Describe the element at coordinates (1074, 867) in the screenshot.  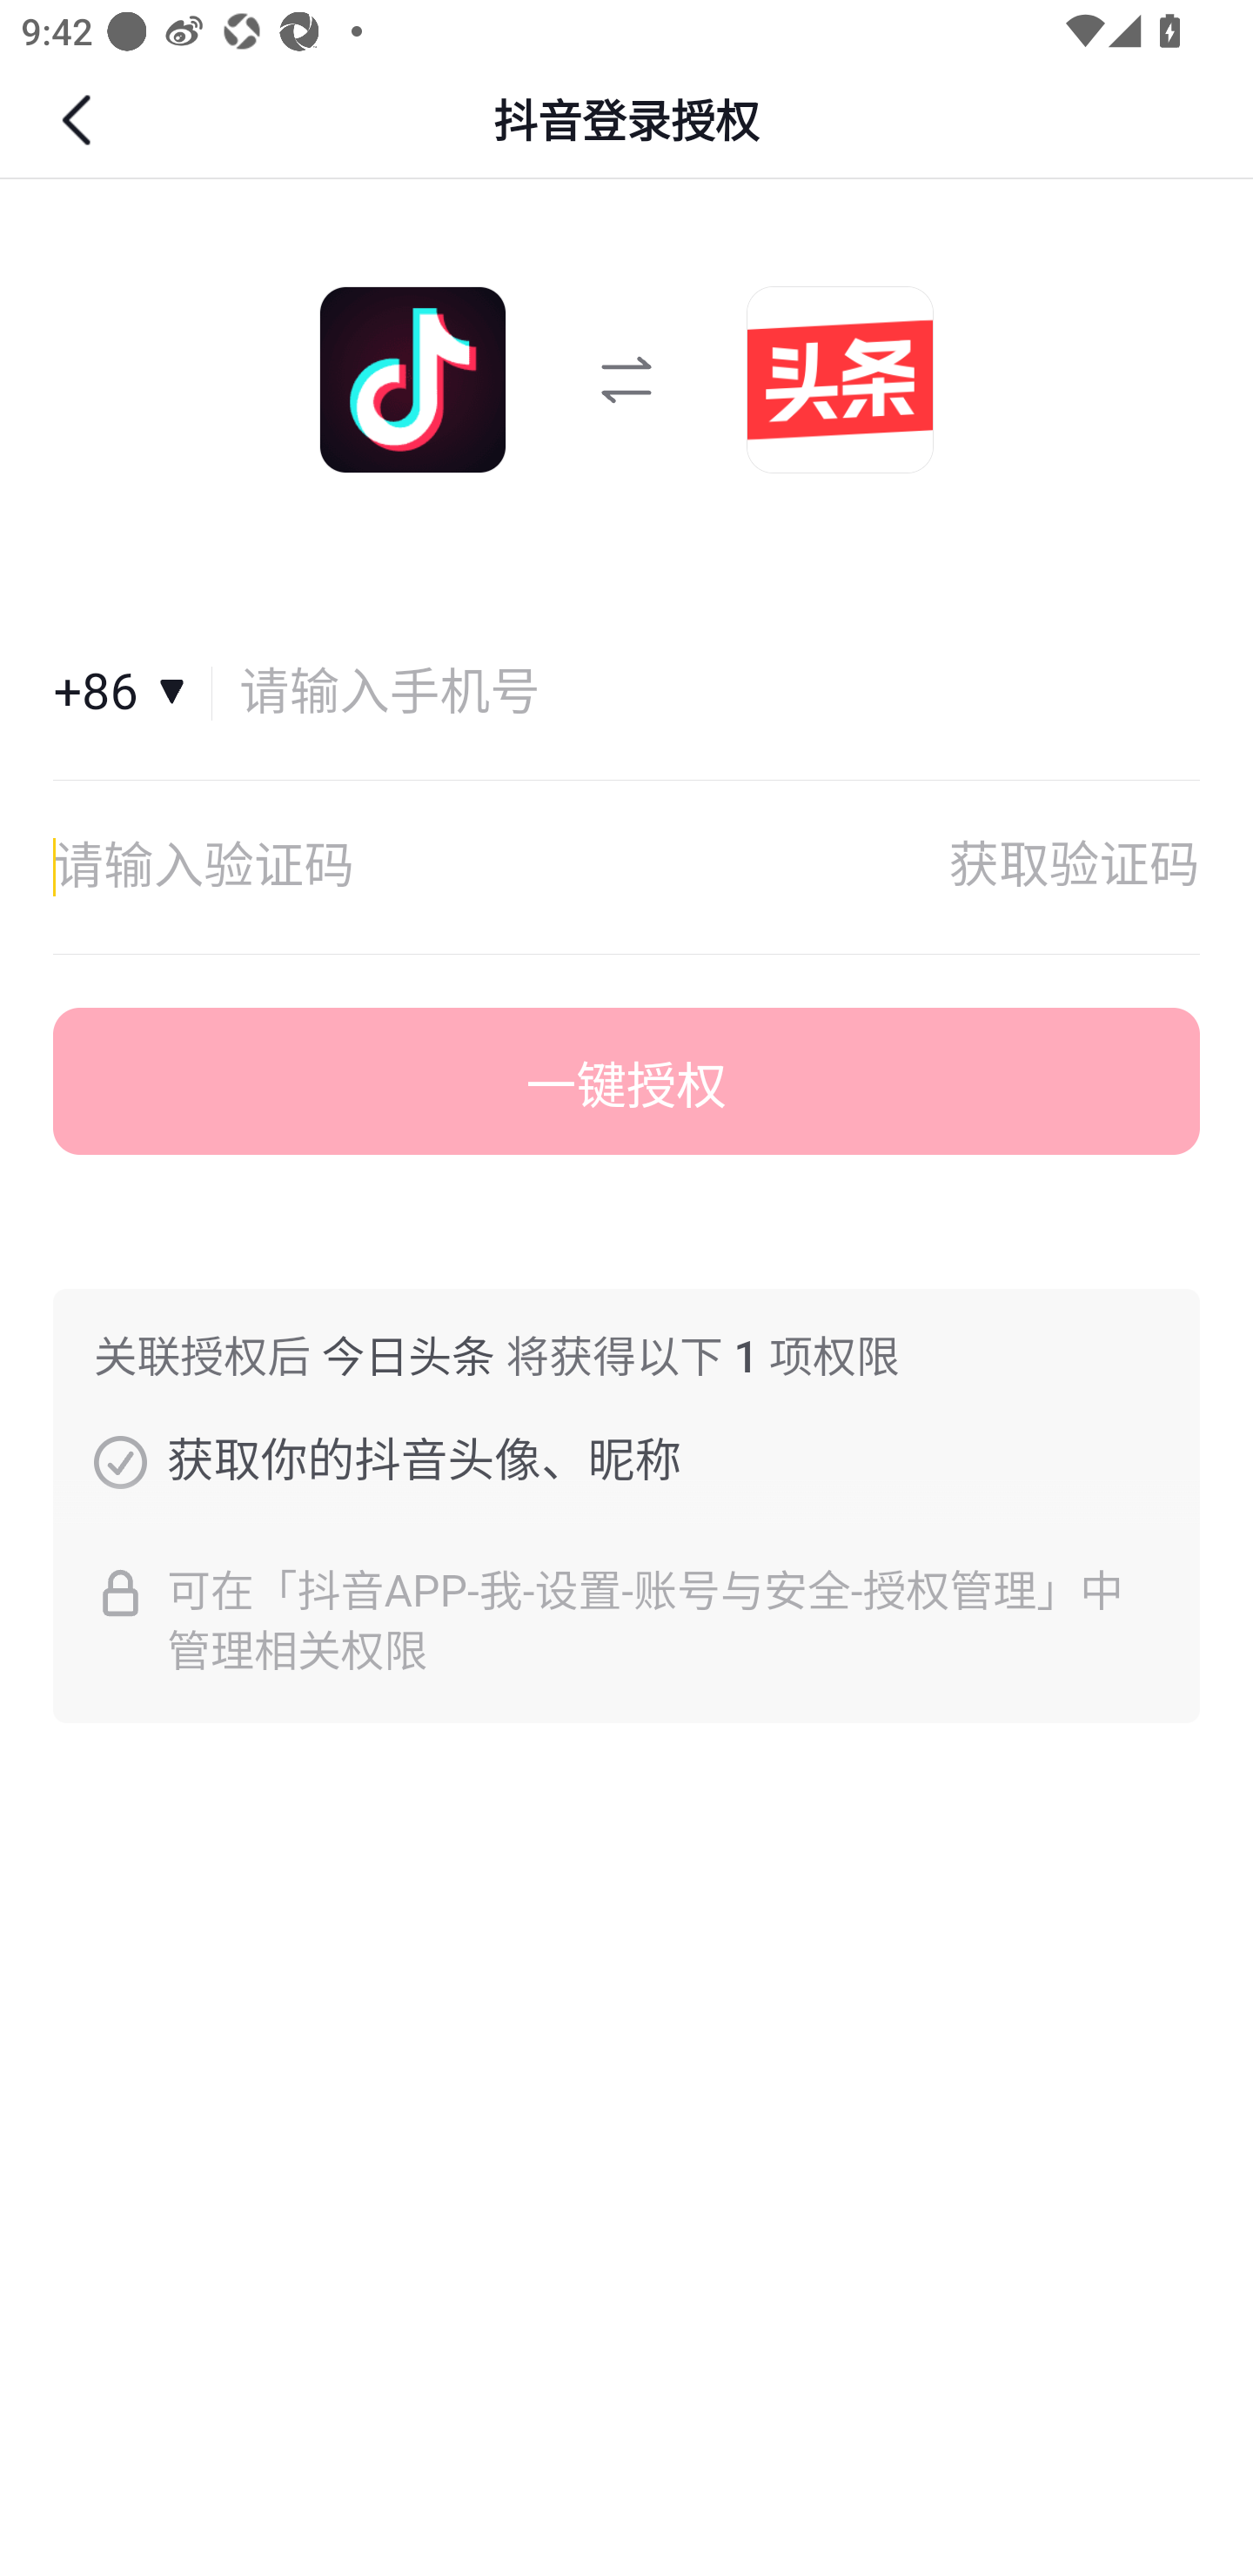
I see `获取验证码` at that location.